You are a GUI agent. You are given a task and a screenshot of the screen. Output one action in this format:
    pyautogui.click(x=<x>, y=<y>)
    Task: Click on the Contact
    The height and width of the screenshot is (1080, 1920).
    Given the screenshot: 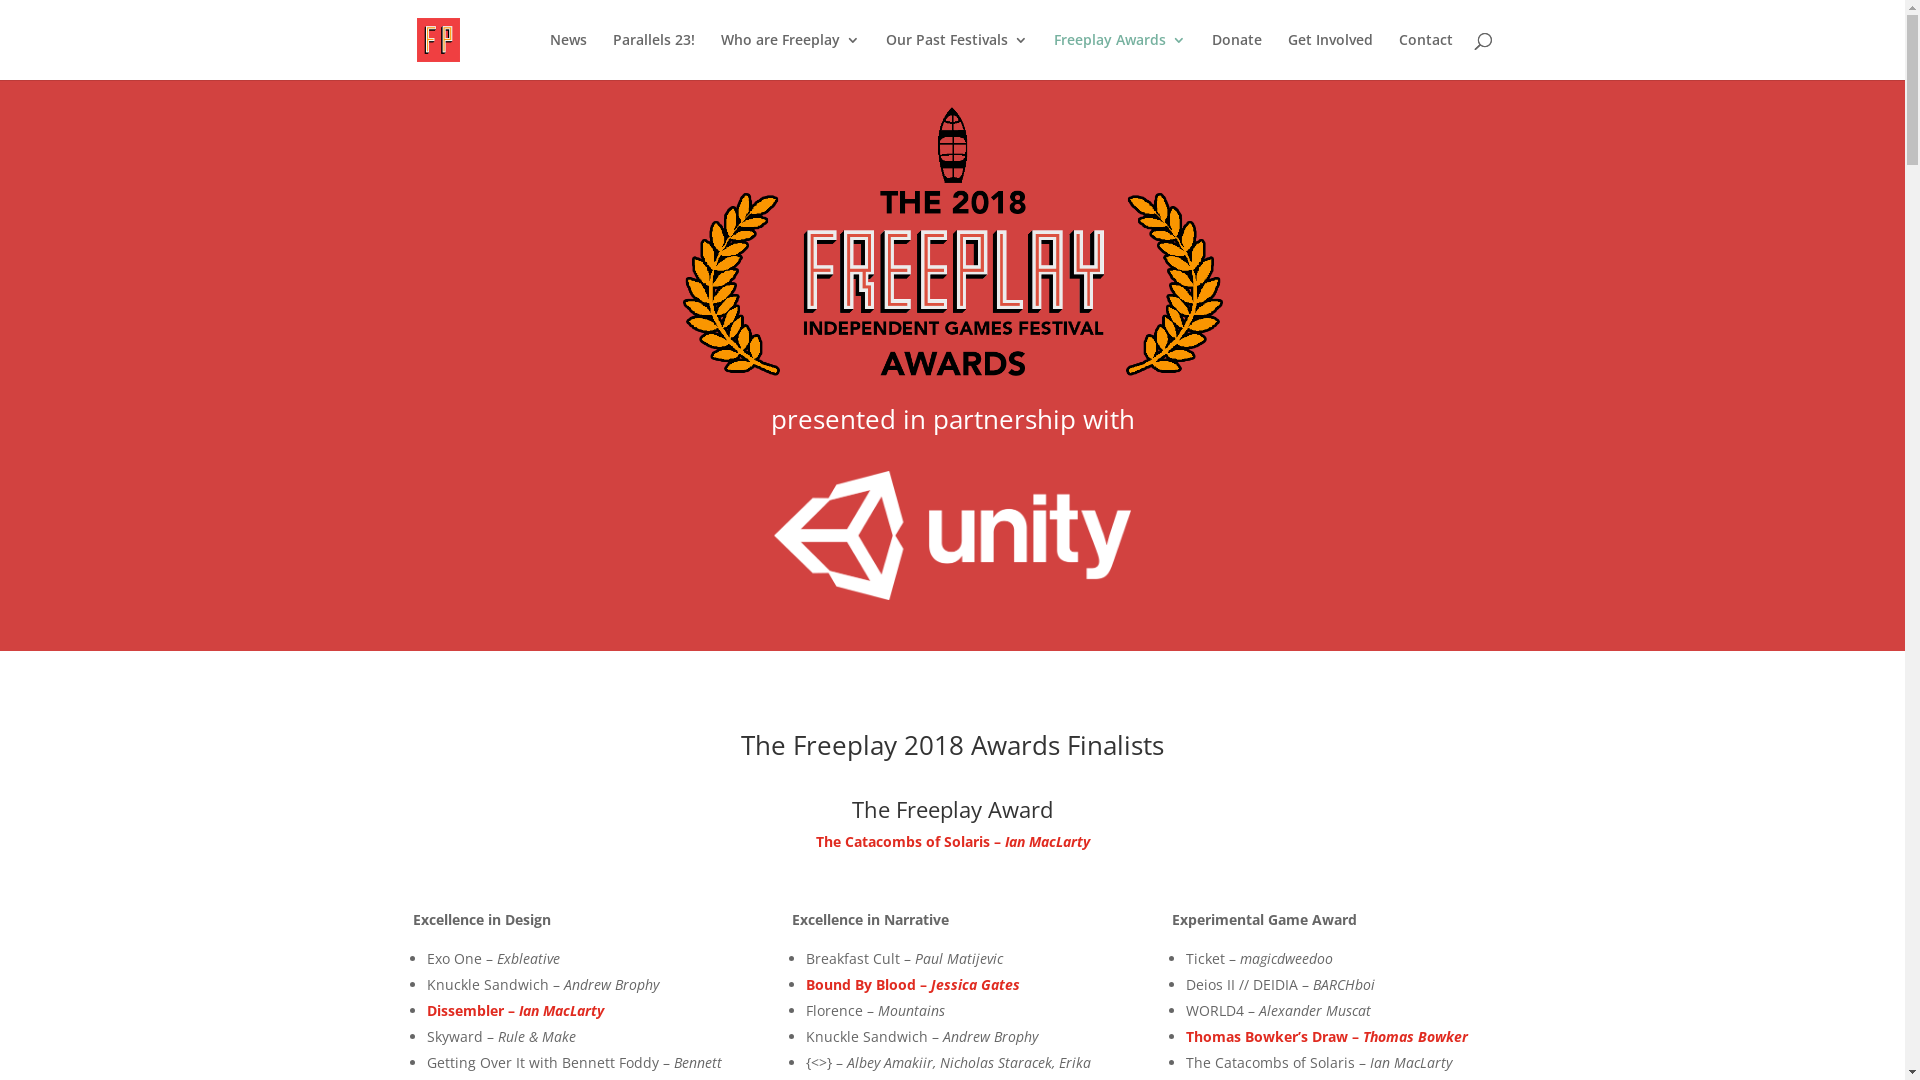 What is the action you would take?
    pyautogui.click(x=1425, y=56)
    